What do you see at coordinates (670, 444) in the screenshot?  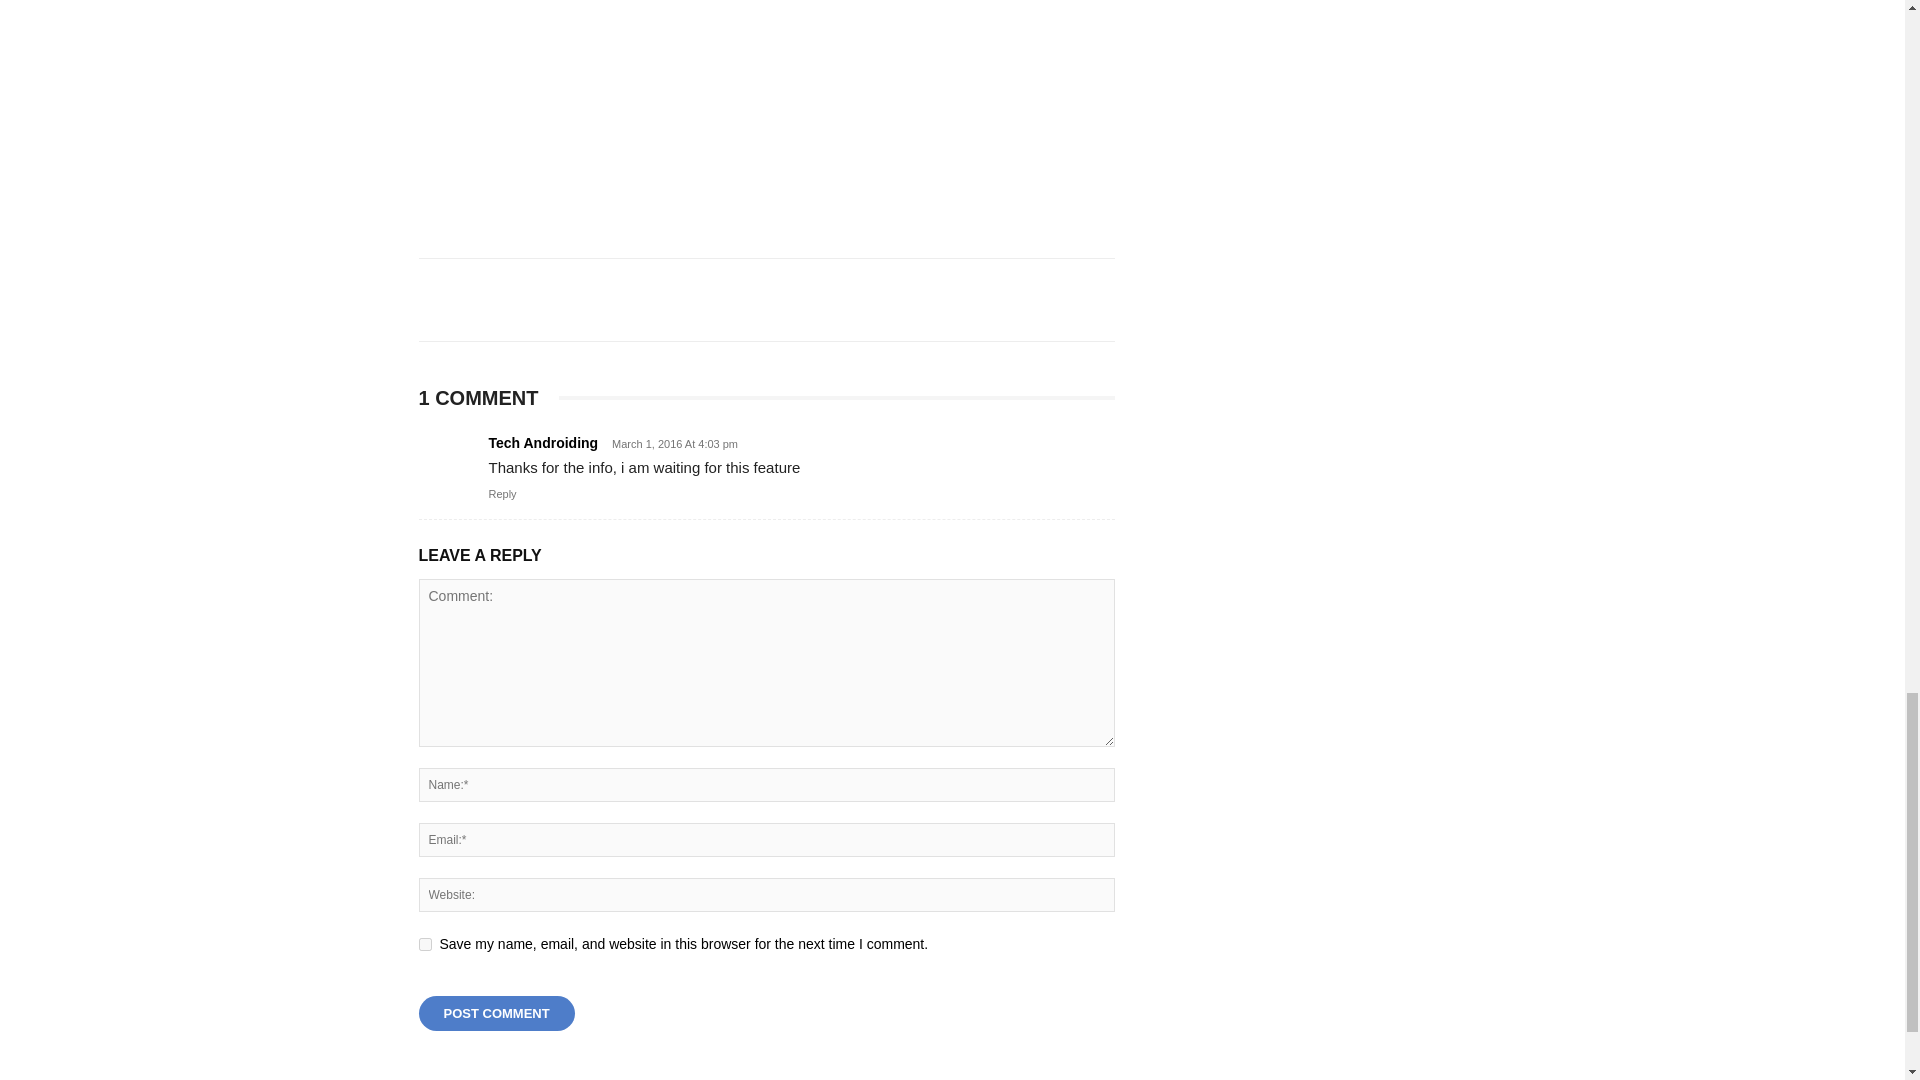 I see `March 1, 2016 At 4:03 pm` at bounding box center [670, 444].